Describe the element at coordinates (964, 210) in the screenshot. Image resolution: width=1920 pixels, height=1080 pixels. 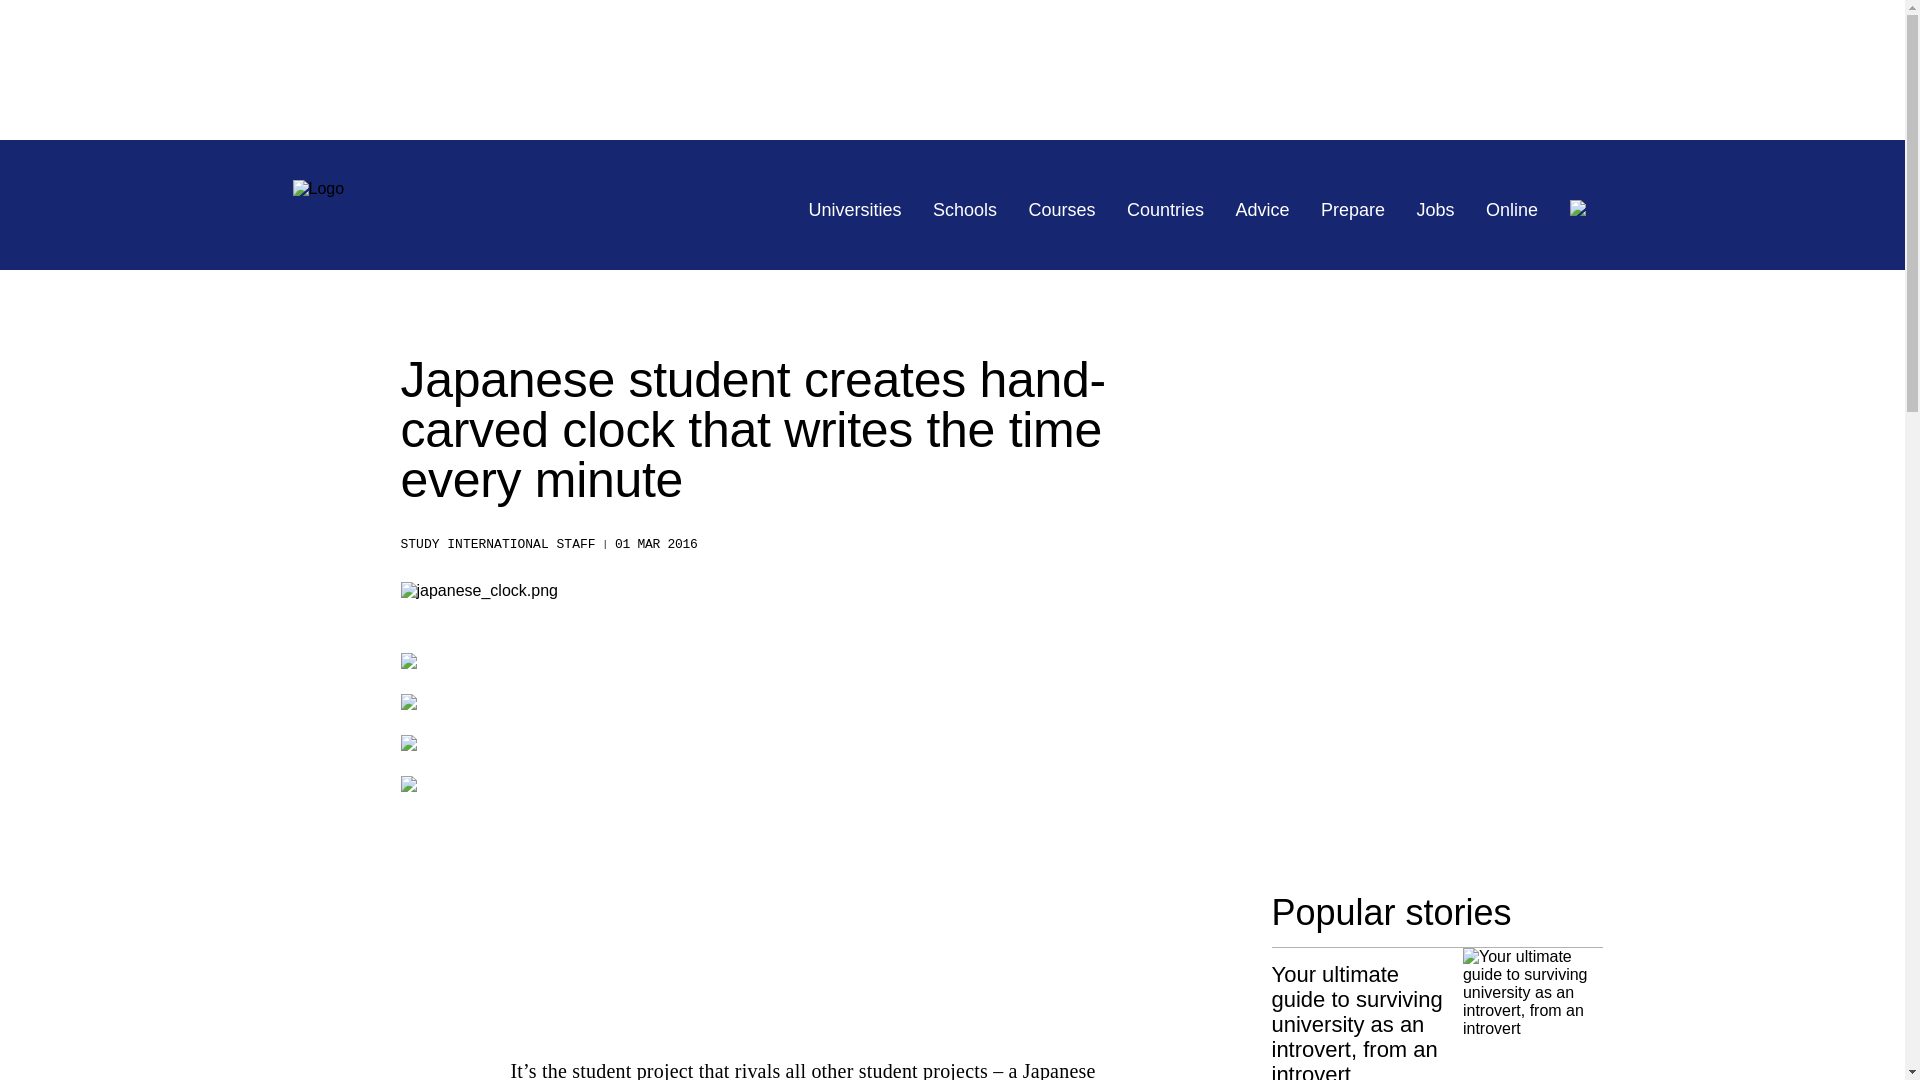
I see `Schools` at that location.